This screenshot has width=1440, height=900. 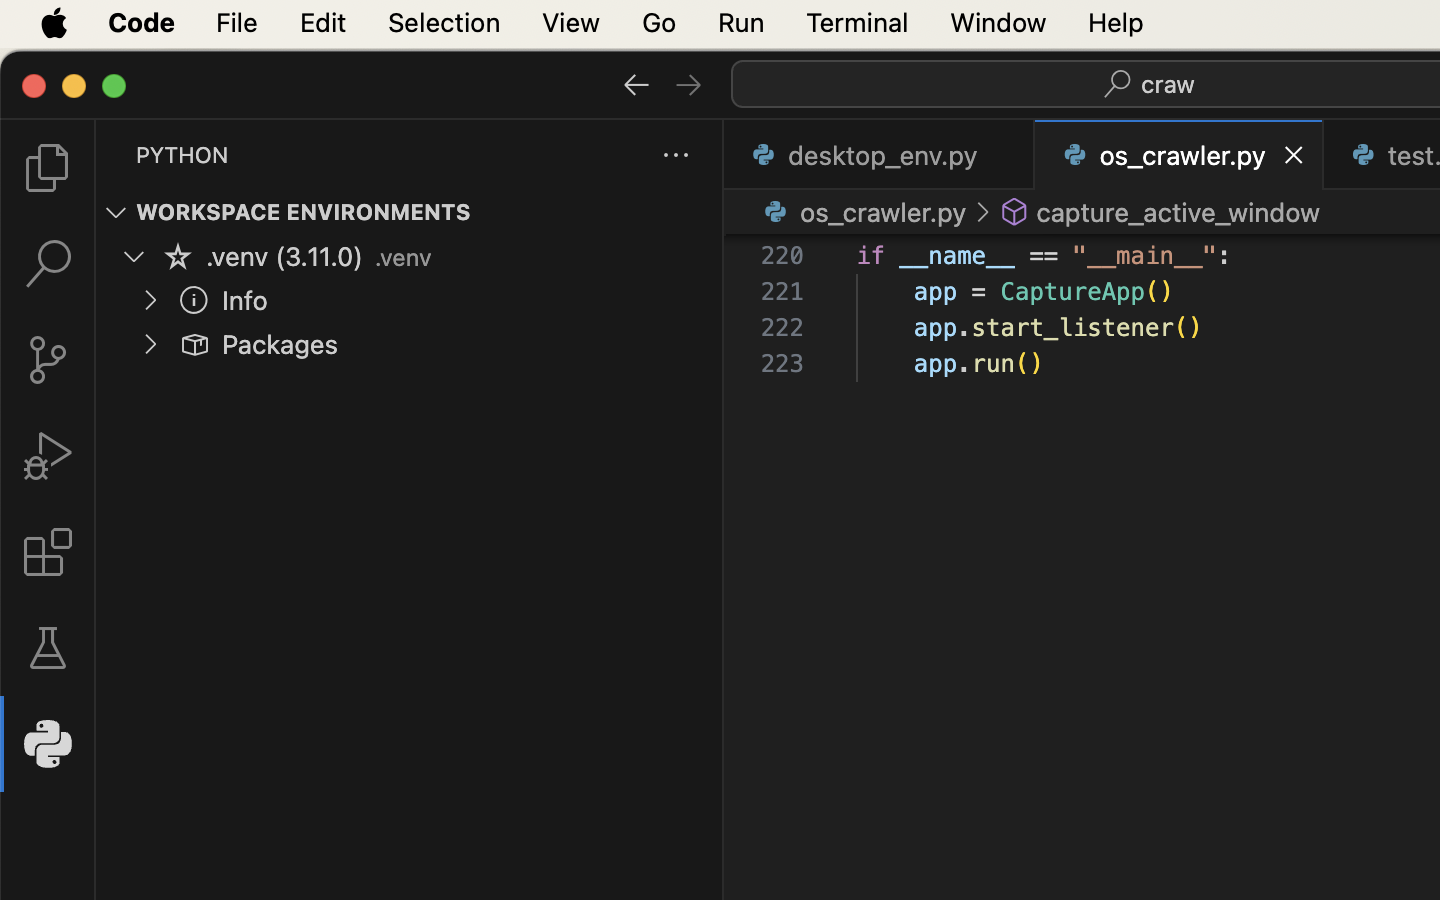 I want to click on , so click(x=116, y=212).